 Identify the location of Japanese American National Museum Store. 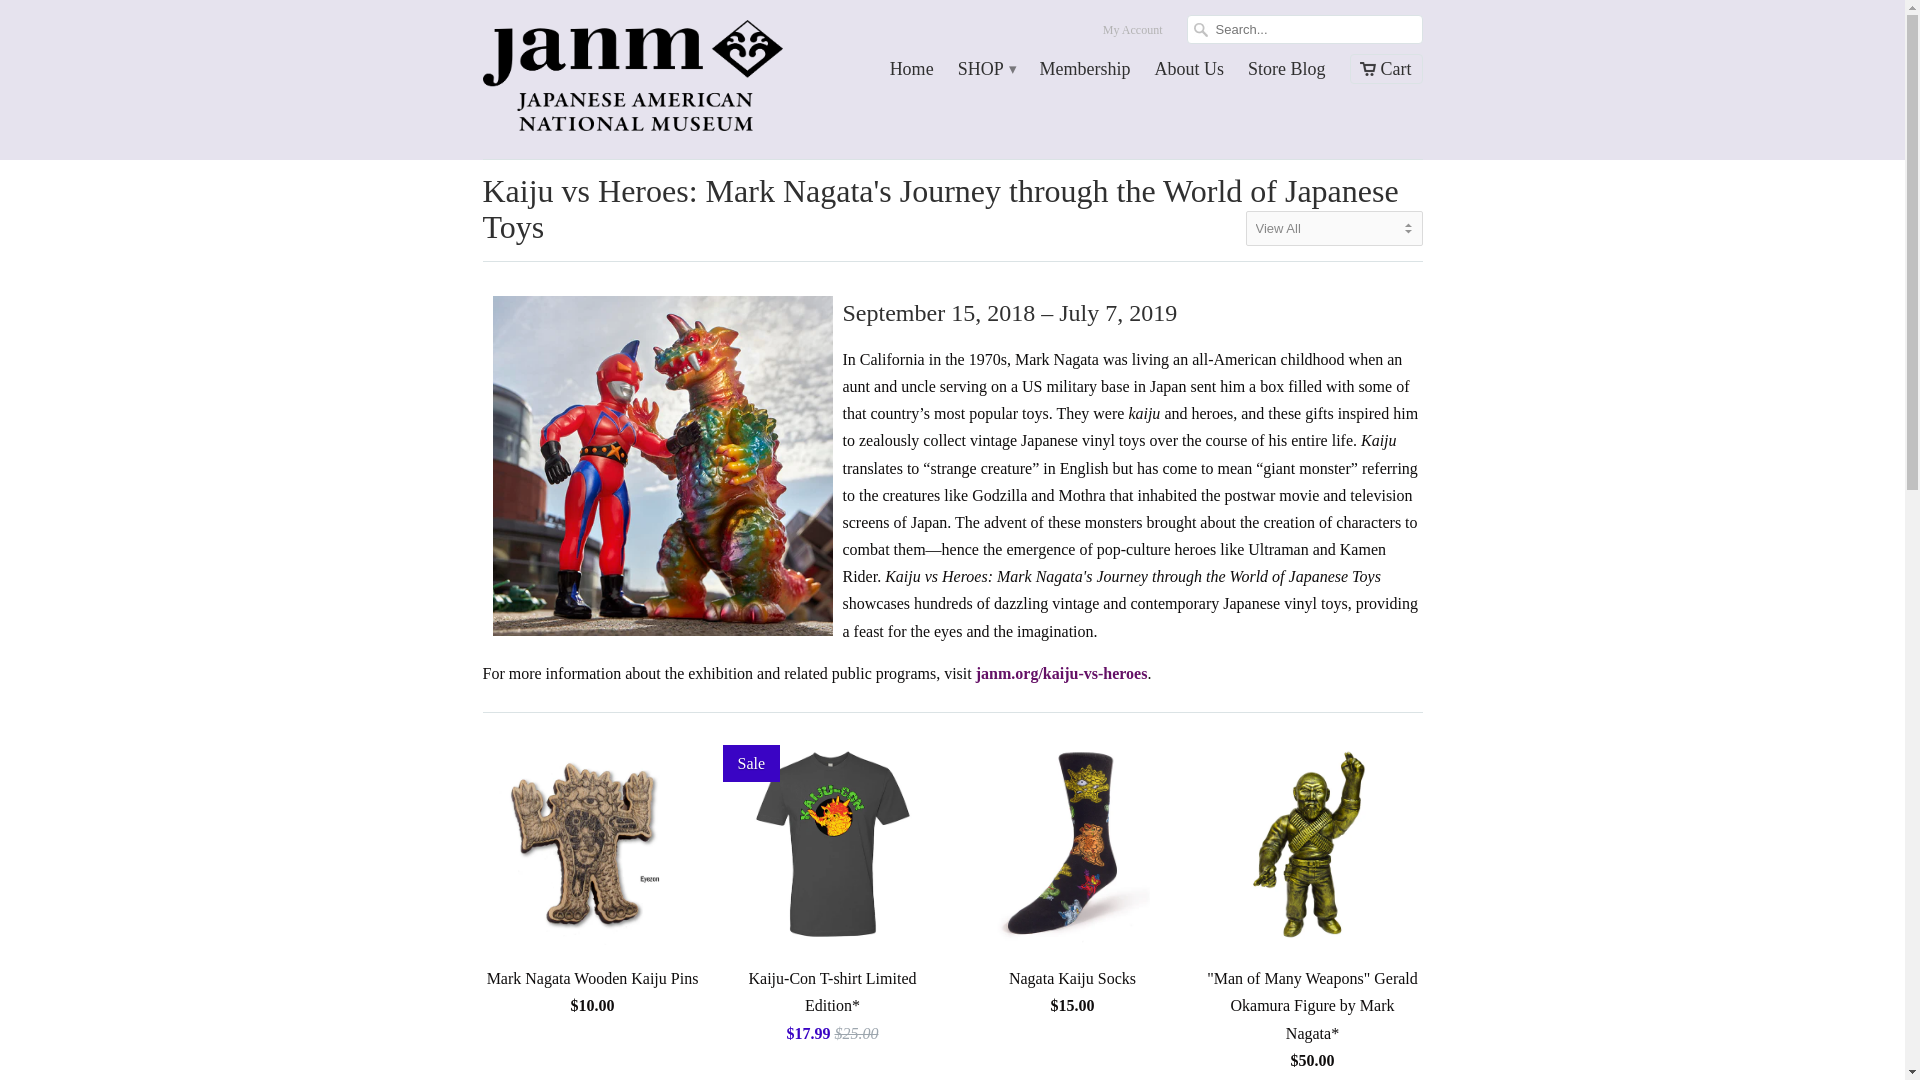
(631, 79).